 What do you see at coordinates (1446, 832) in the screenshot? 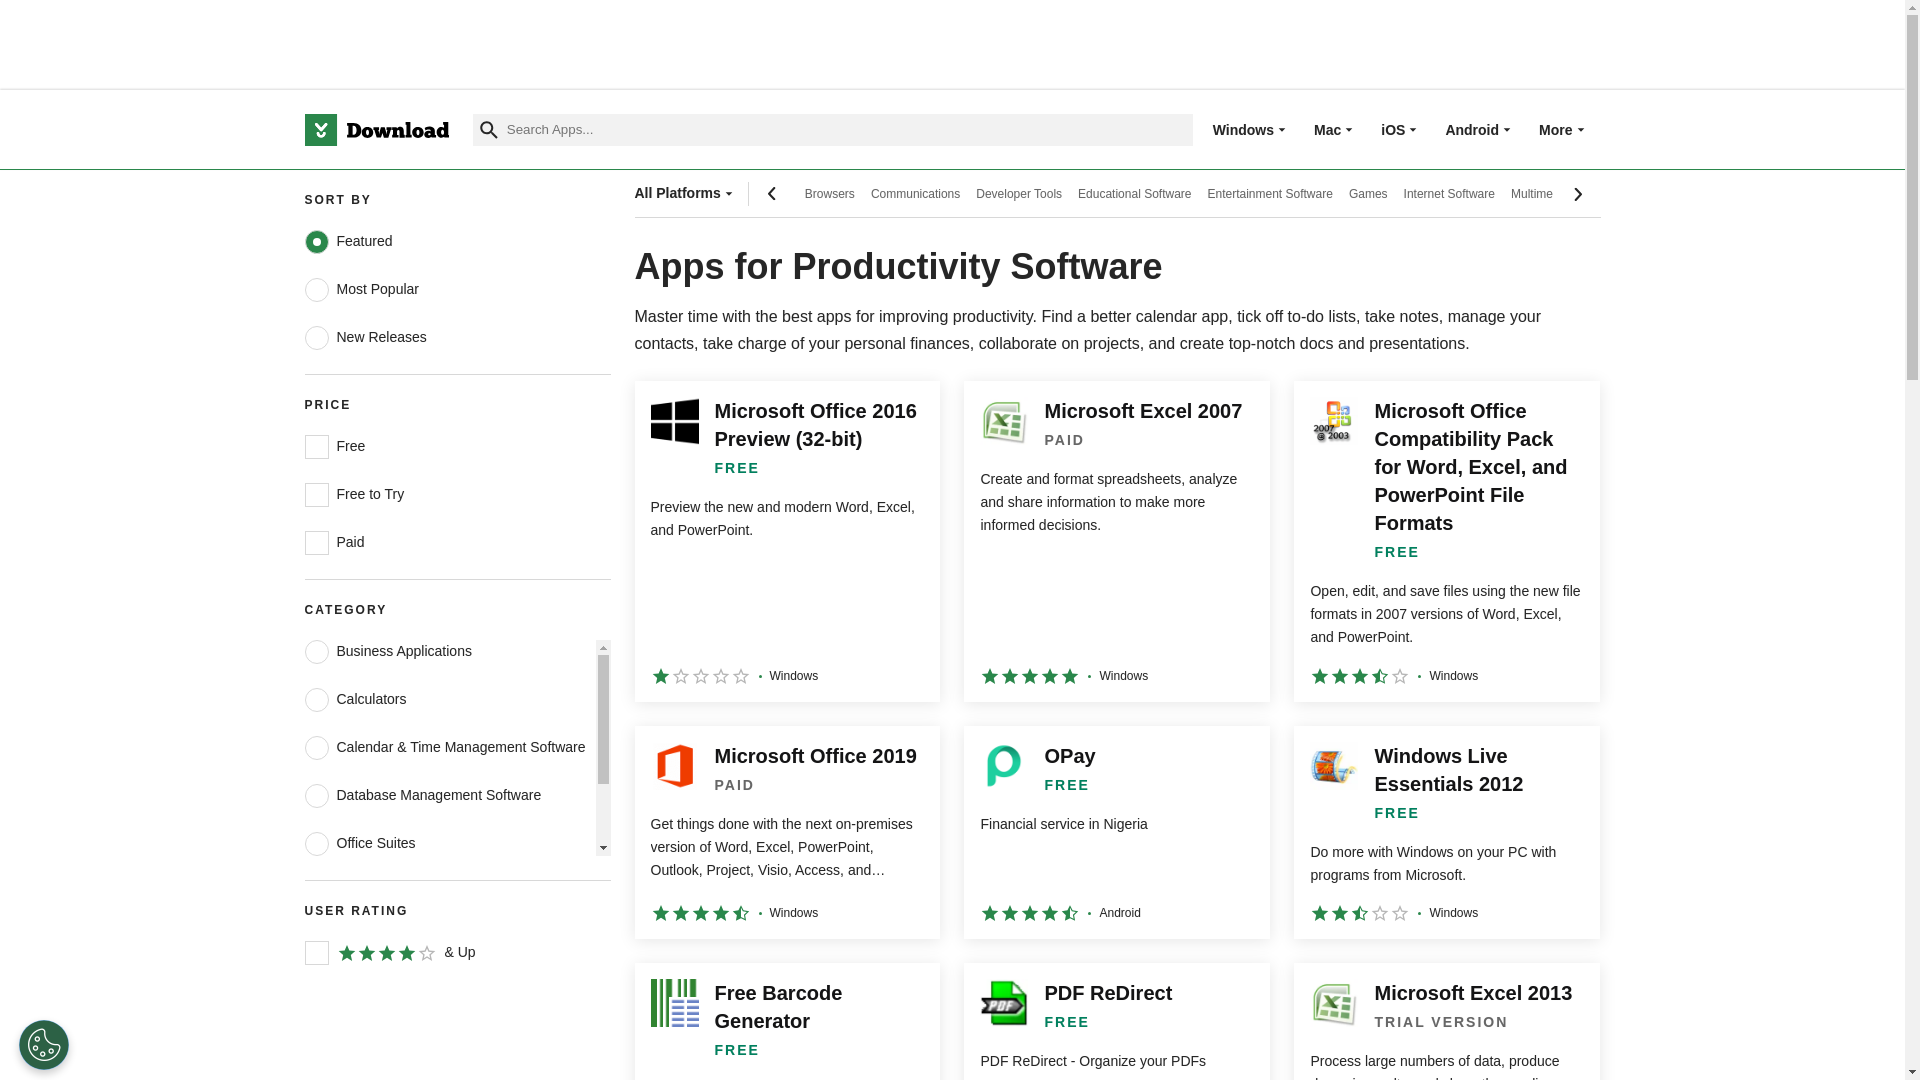
I see `Windows Live Essentials 2012` at bounding box center [1446, 832].